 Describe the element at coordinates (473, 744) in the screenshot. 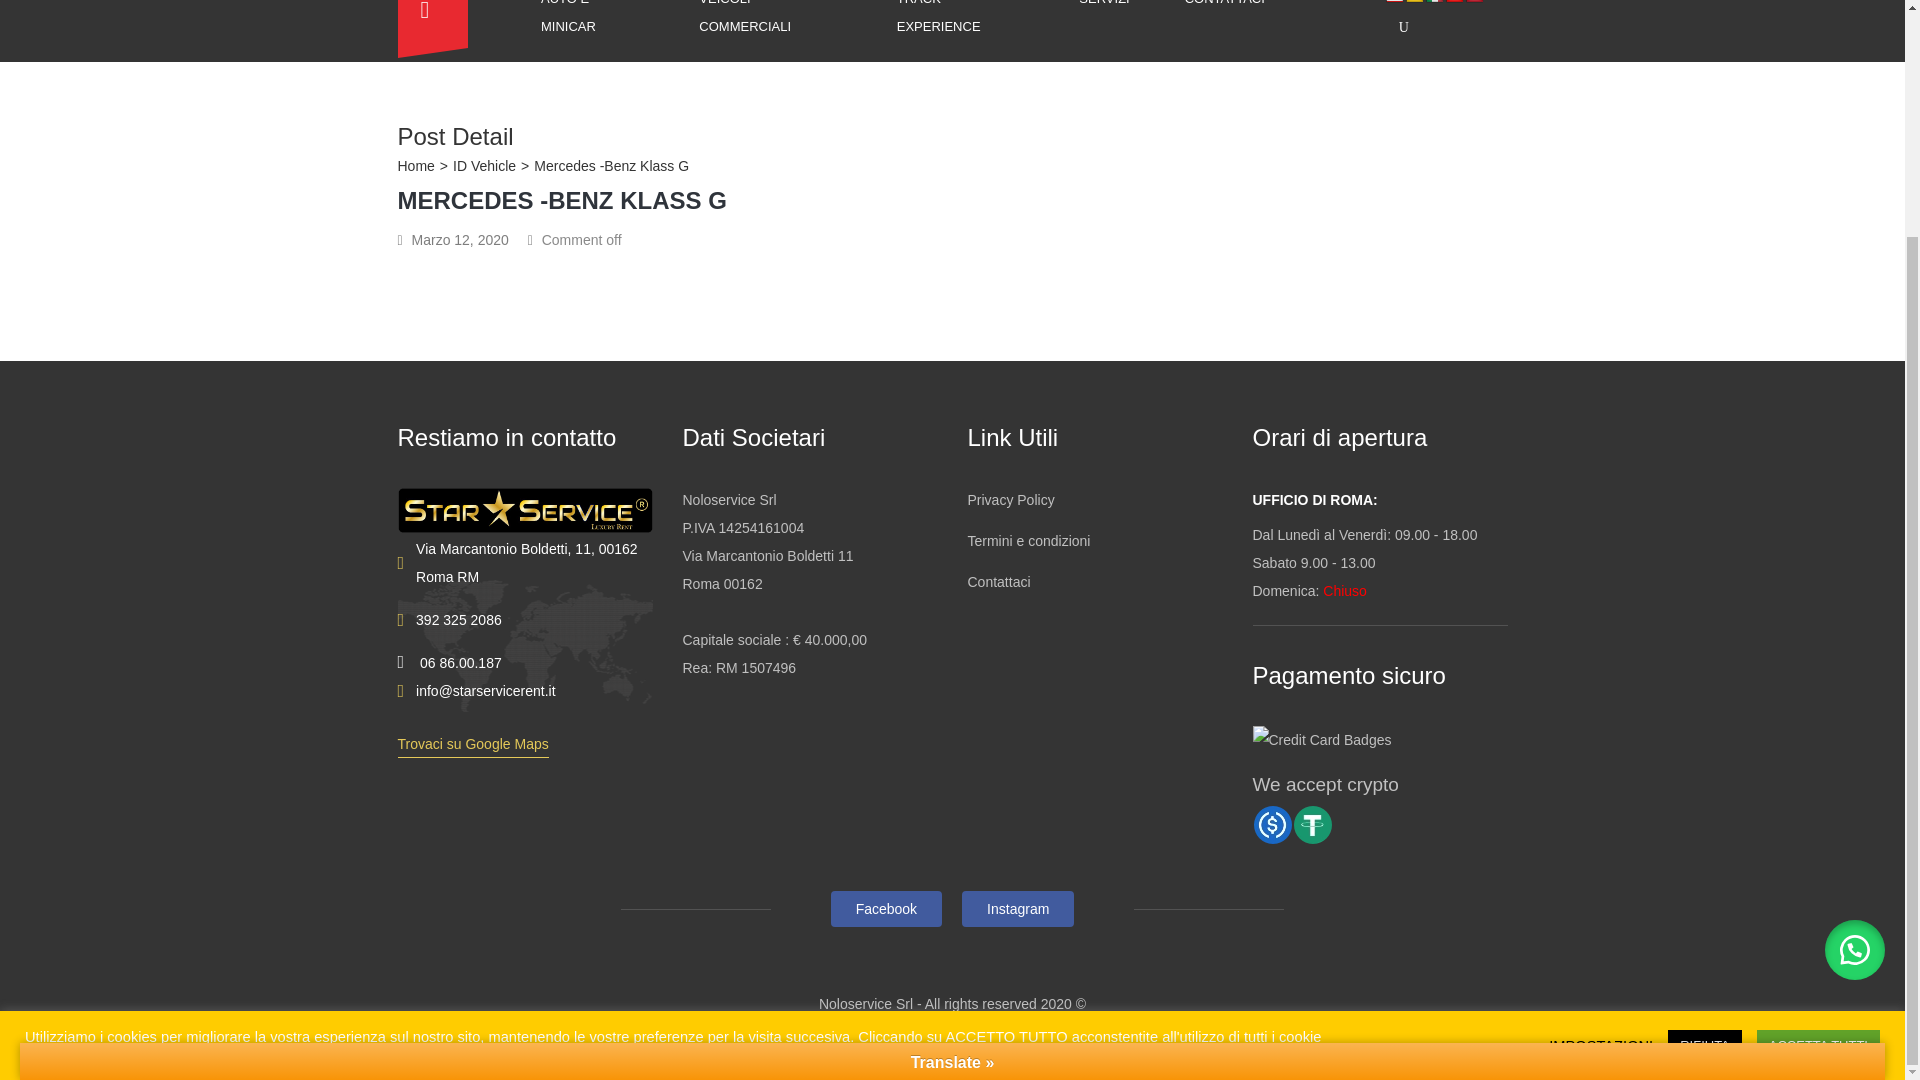

I see `Trovaci su Google Maps` at that location.